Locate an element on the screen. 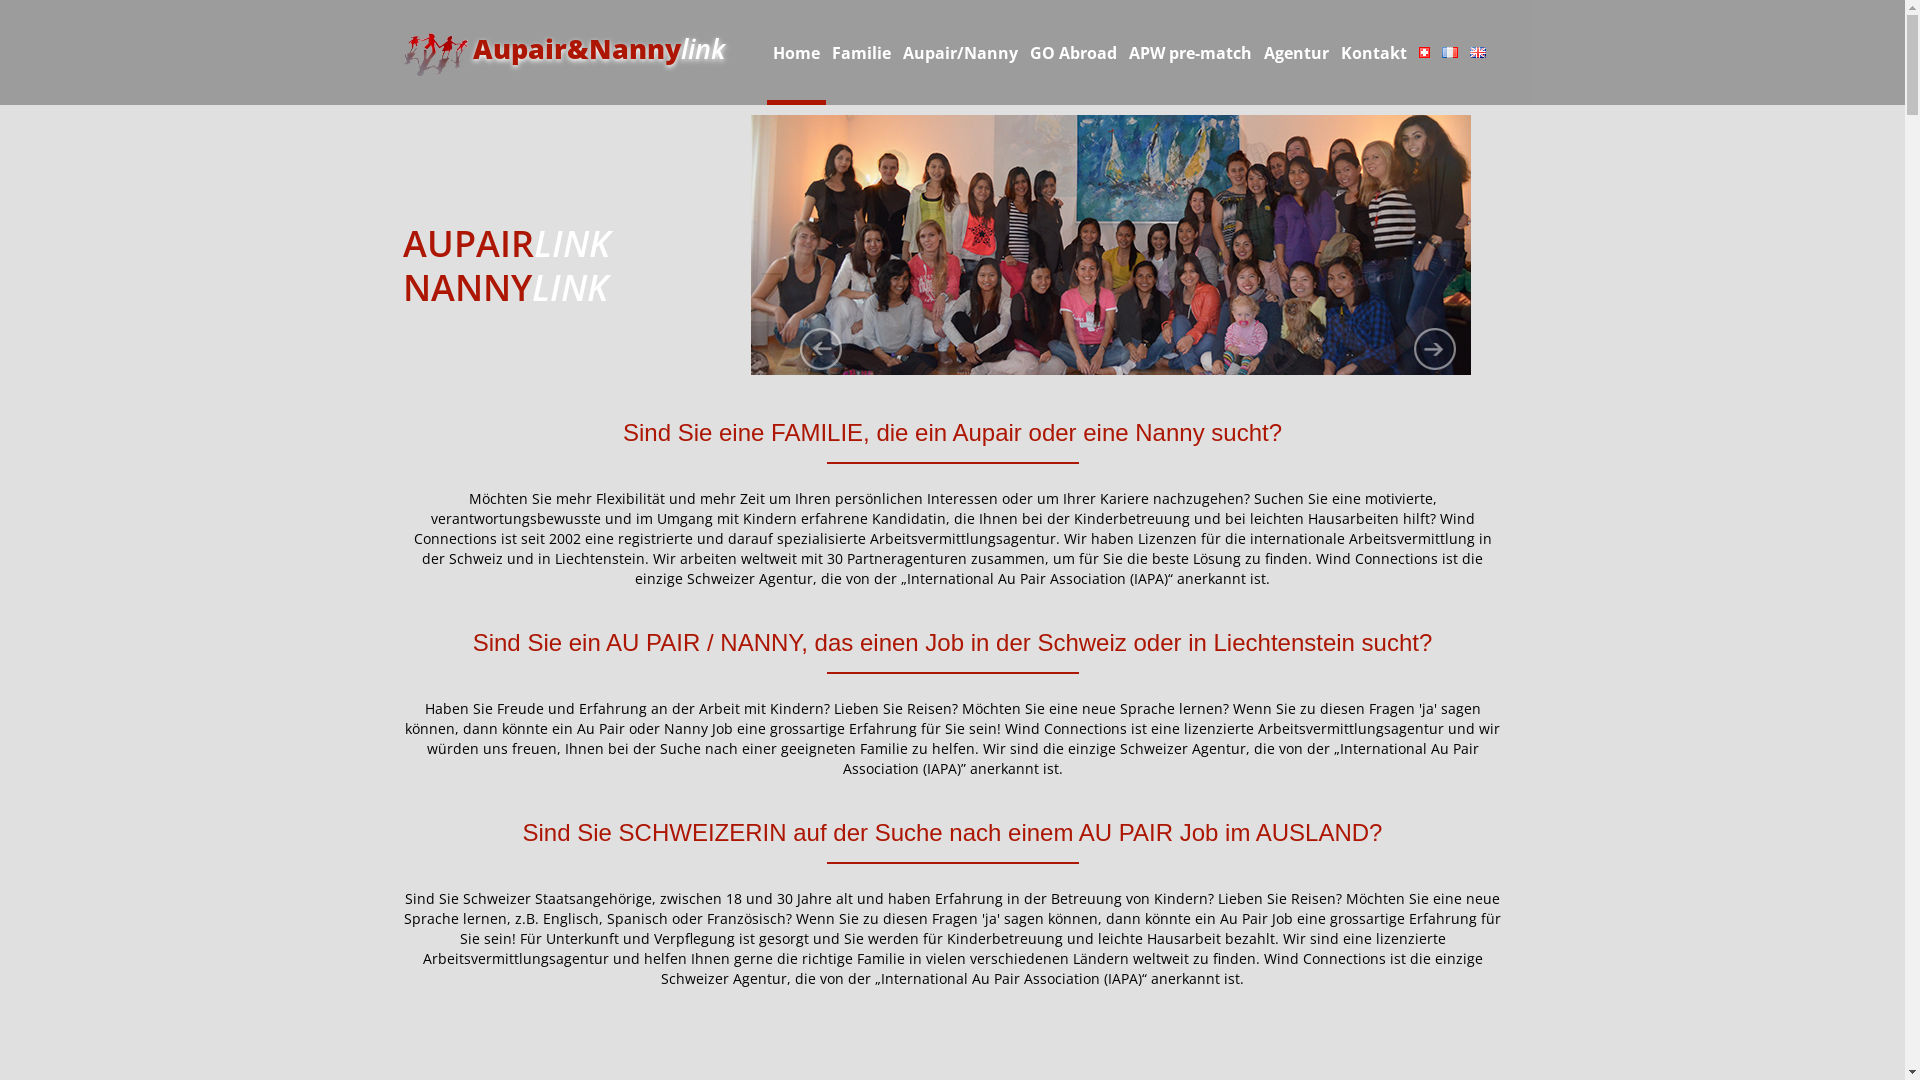  Aupair/Nanny is located at coordinates (960, 50).